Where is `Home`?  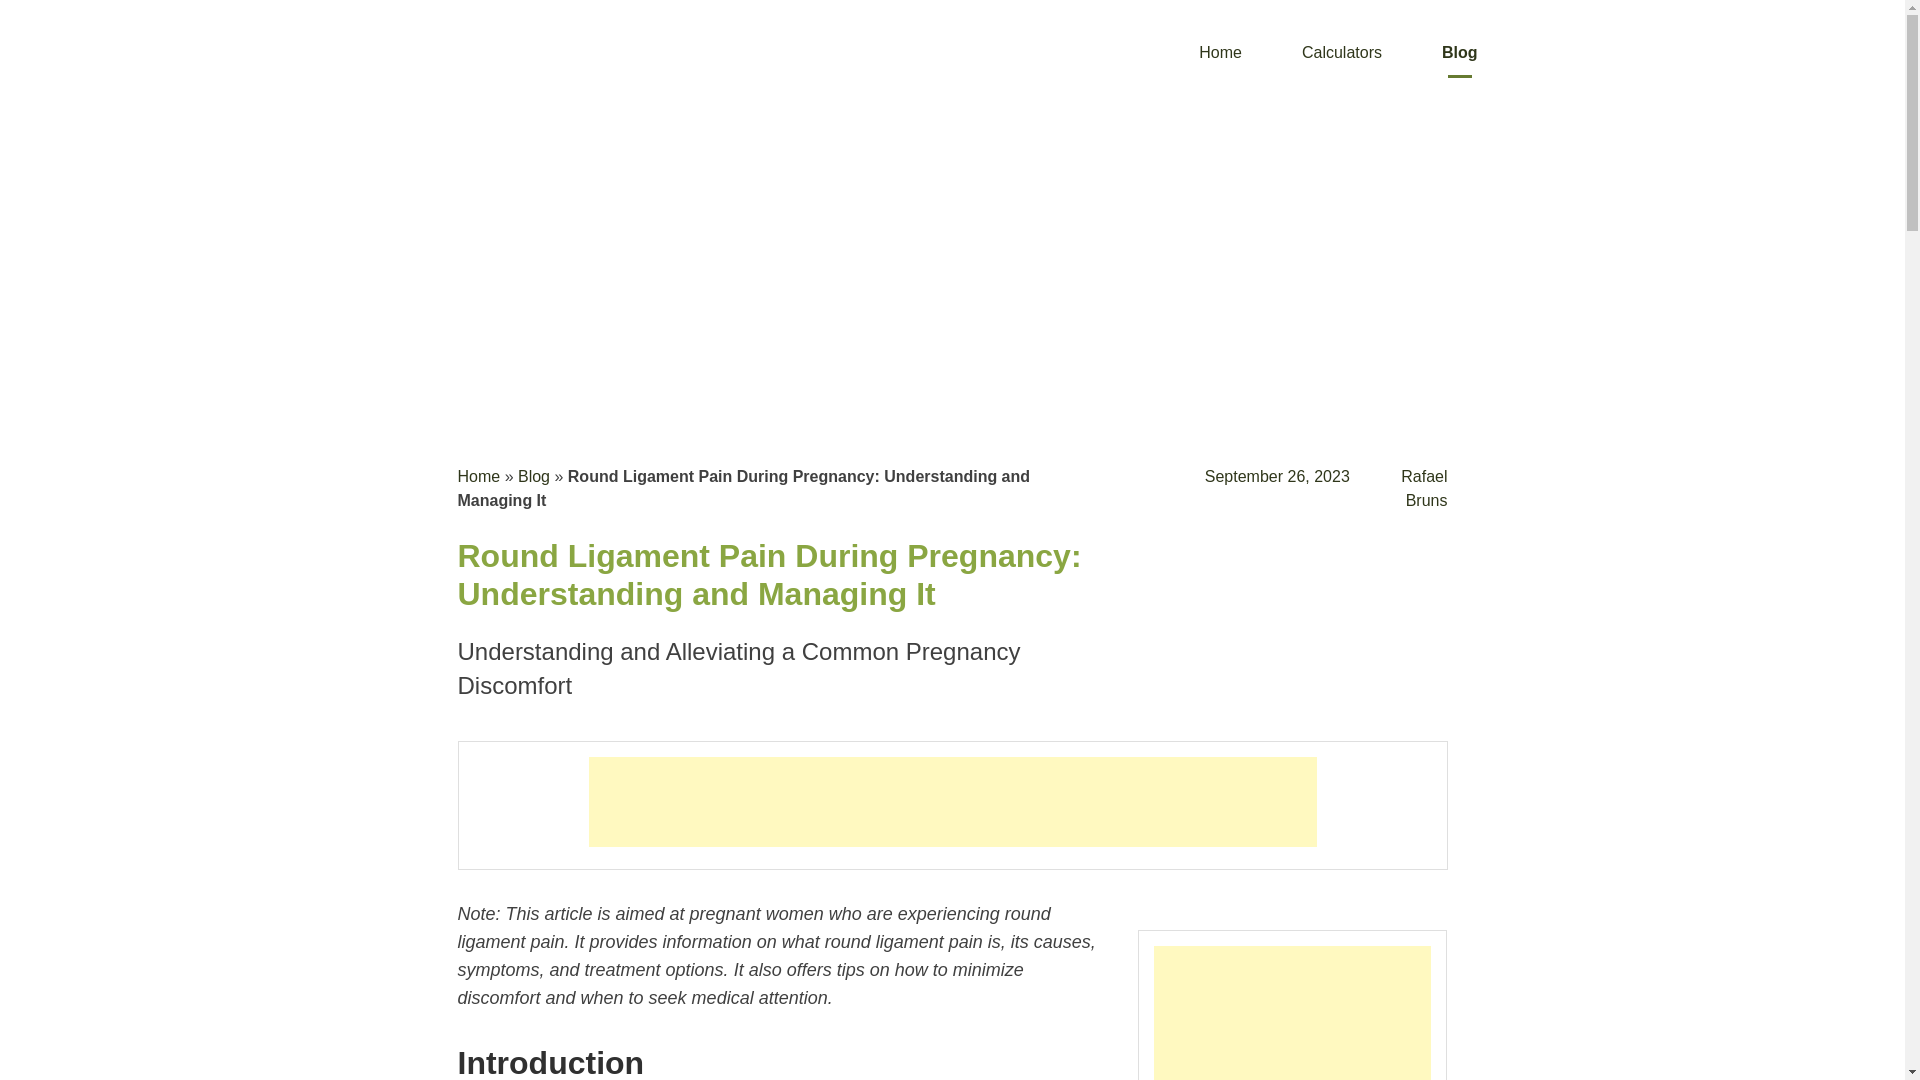
Home is located at coordinates (480, 476).